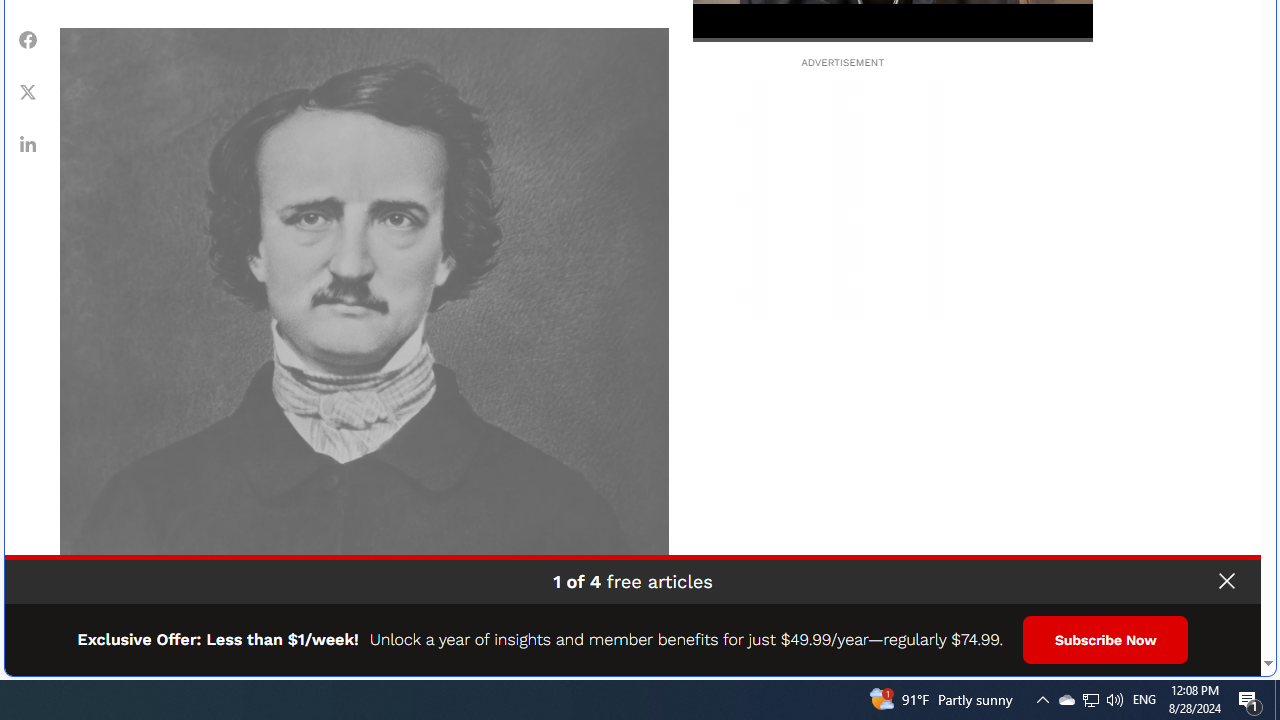  What do you see at coordinates (28, 144) in the screenshot?
I see `Class: article-sharing__item` at bounding box center [28, 144].